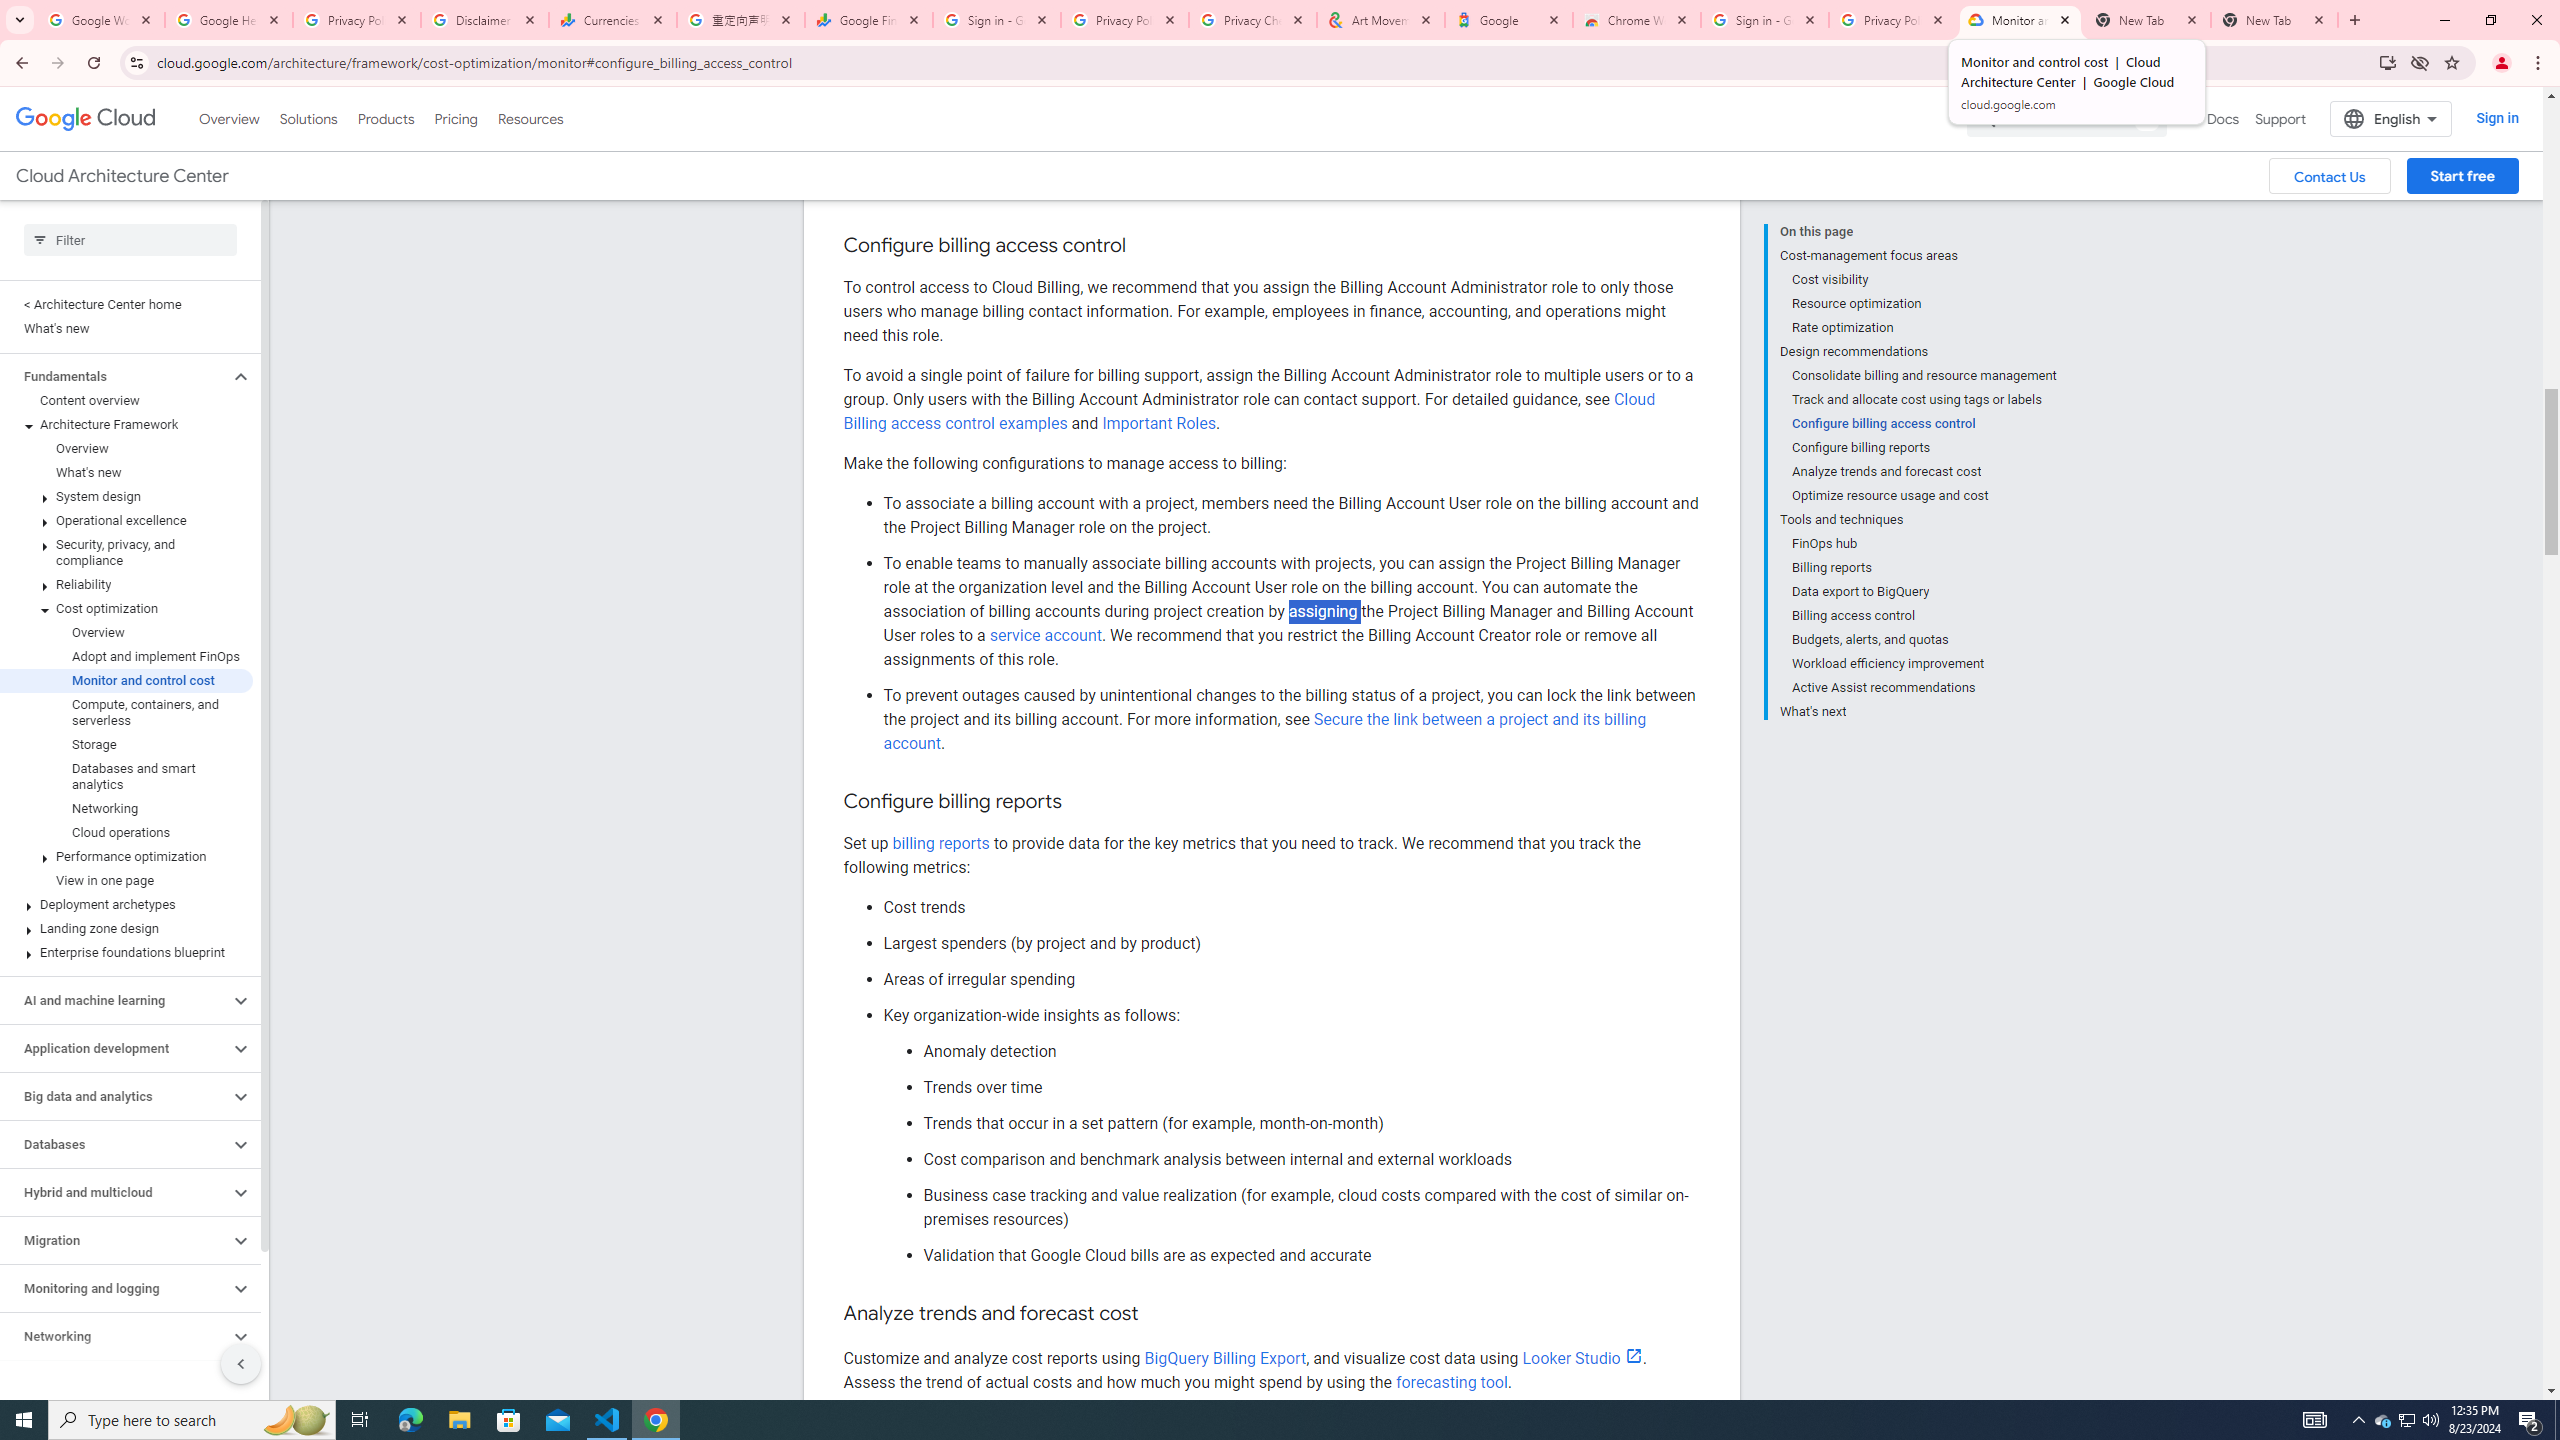  Describe the element at coordinates (1080, 802) in the screenshot. I see `Copy link to this section: Configure billing reports` at that location.